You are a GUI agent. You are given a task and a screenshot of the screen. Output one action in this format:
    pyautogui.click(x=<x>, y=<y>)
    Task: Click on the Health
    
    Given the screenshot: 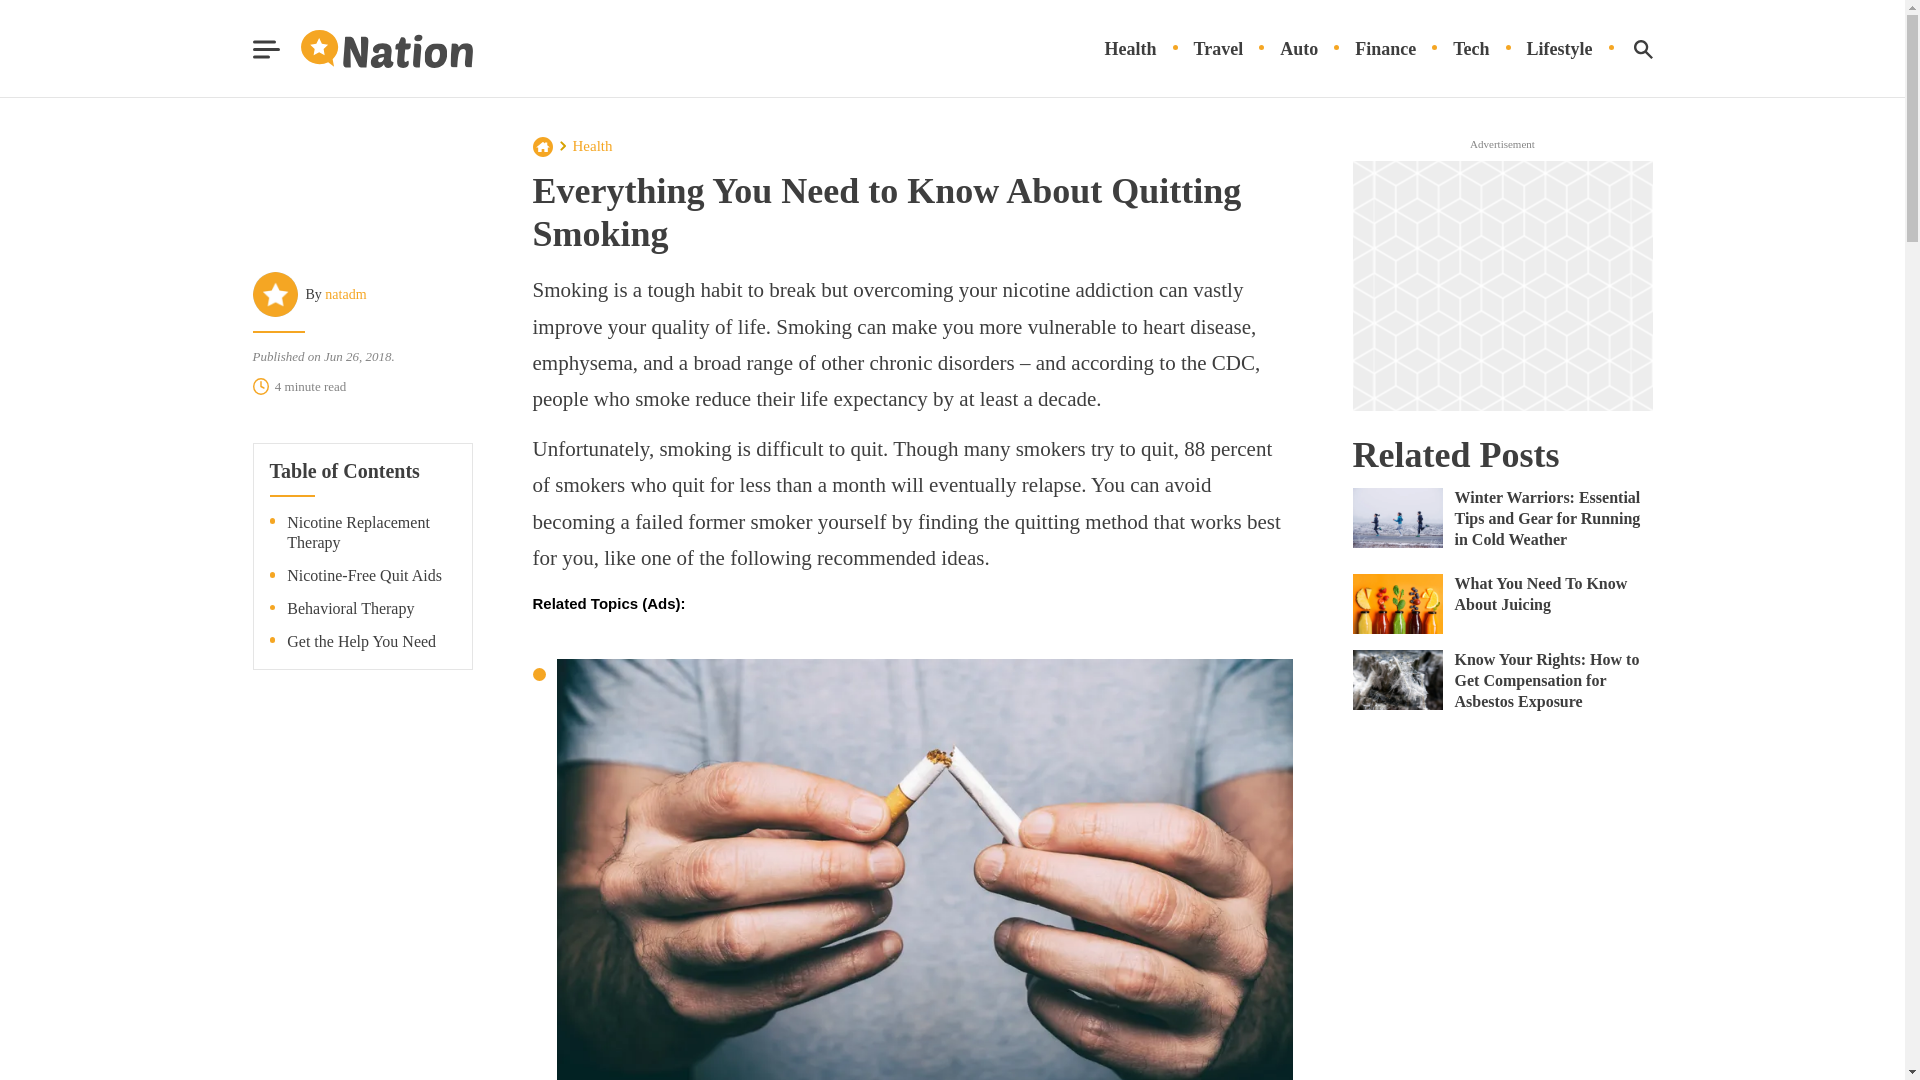 What is the action you would take?
    pyautogui.click(x=1130, y=49)
    